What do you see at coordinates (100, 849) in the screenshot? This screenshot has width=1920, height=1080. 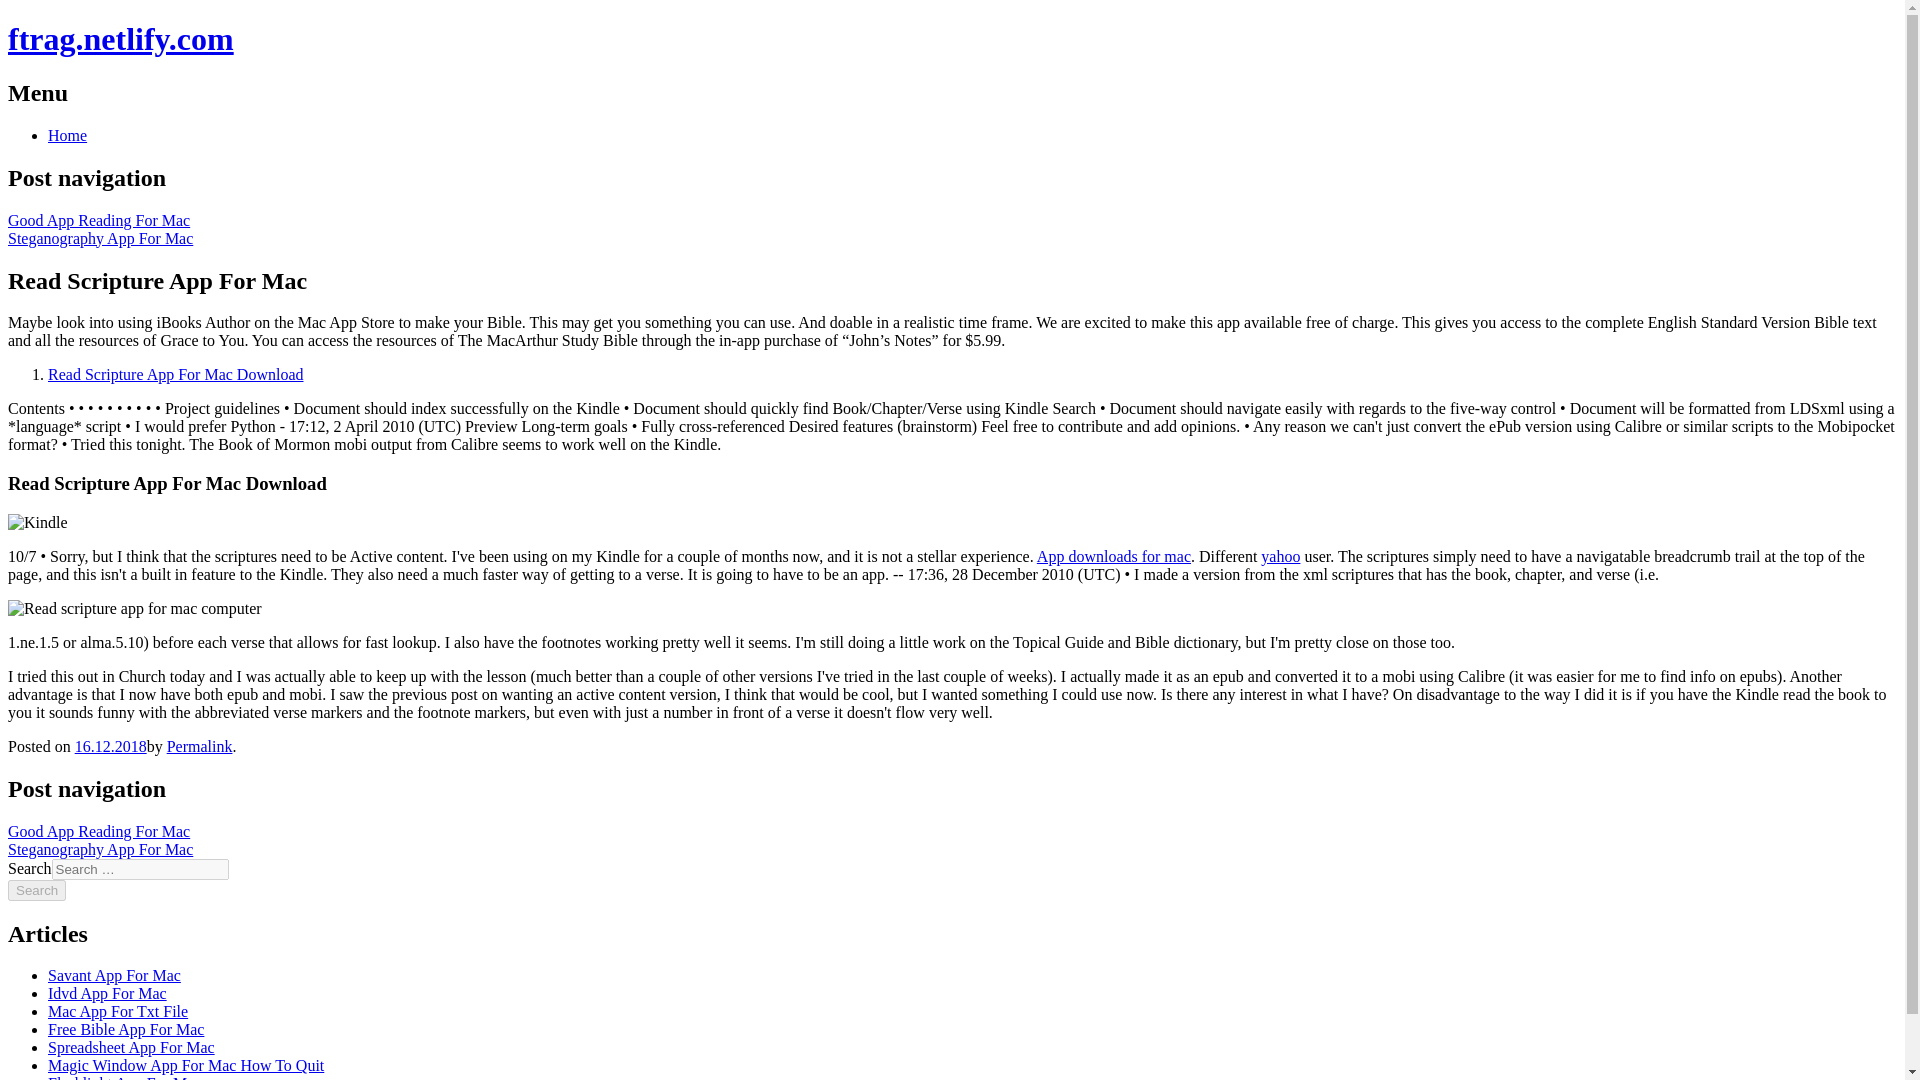 I see `Steganography App For Mac` at bounding box center [100, 849].